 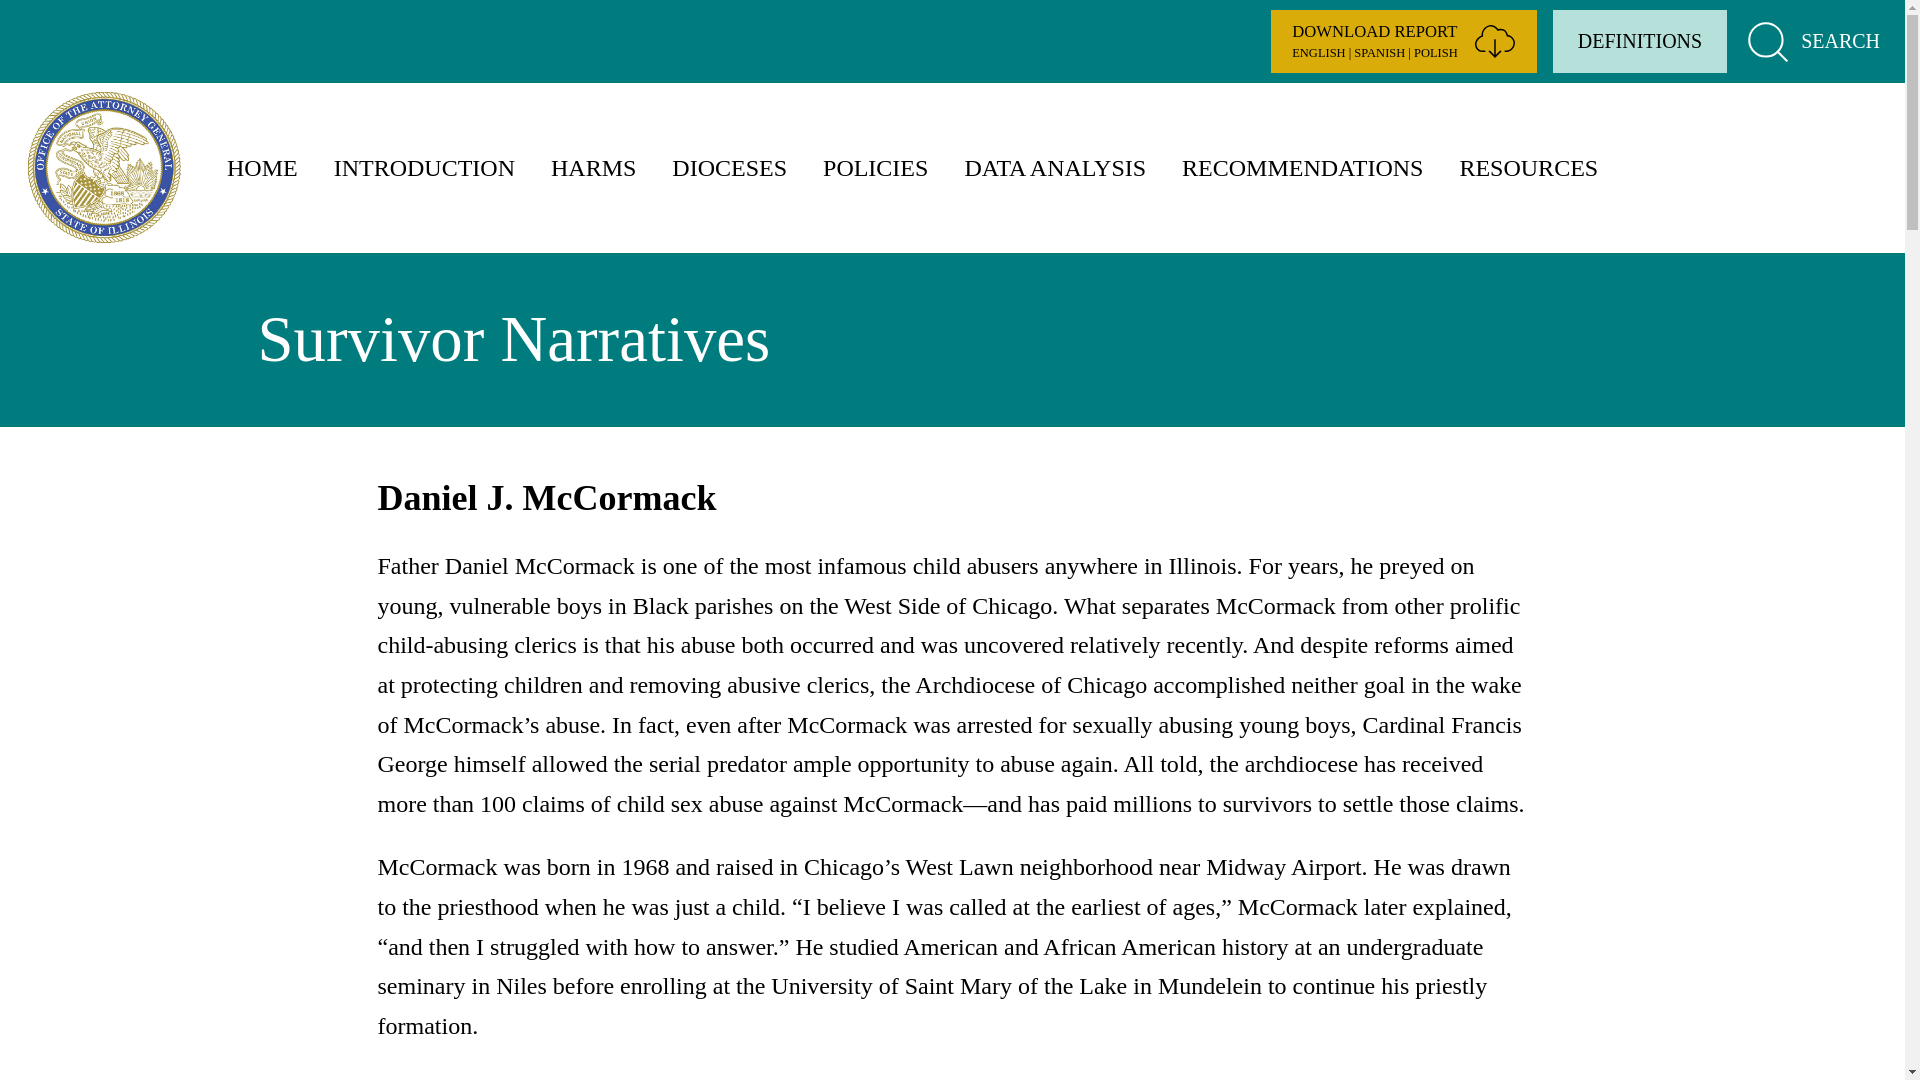 I want to click on INTRODUCTION, so click(x=424, y=168).